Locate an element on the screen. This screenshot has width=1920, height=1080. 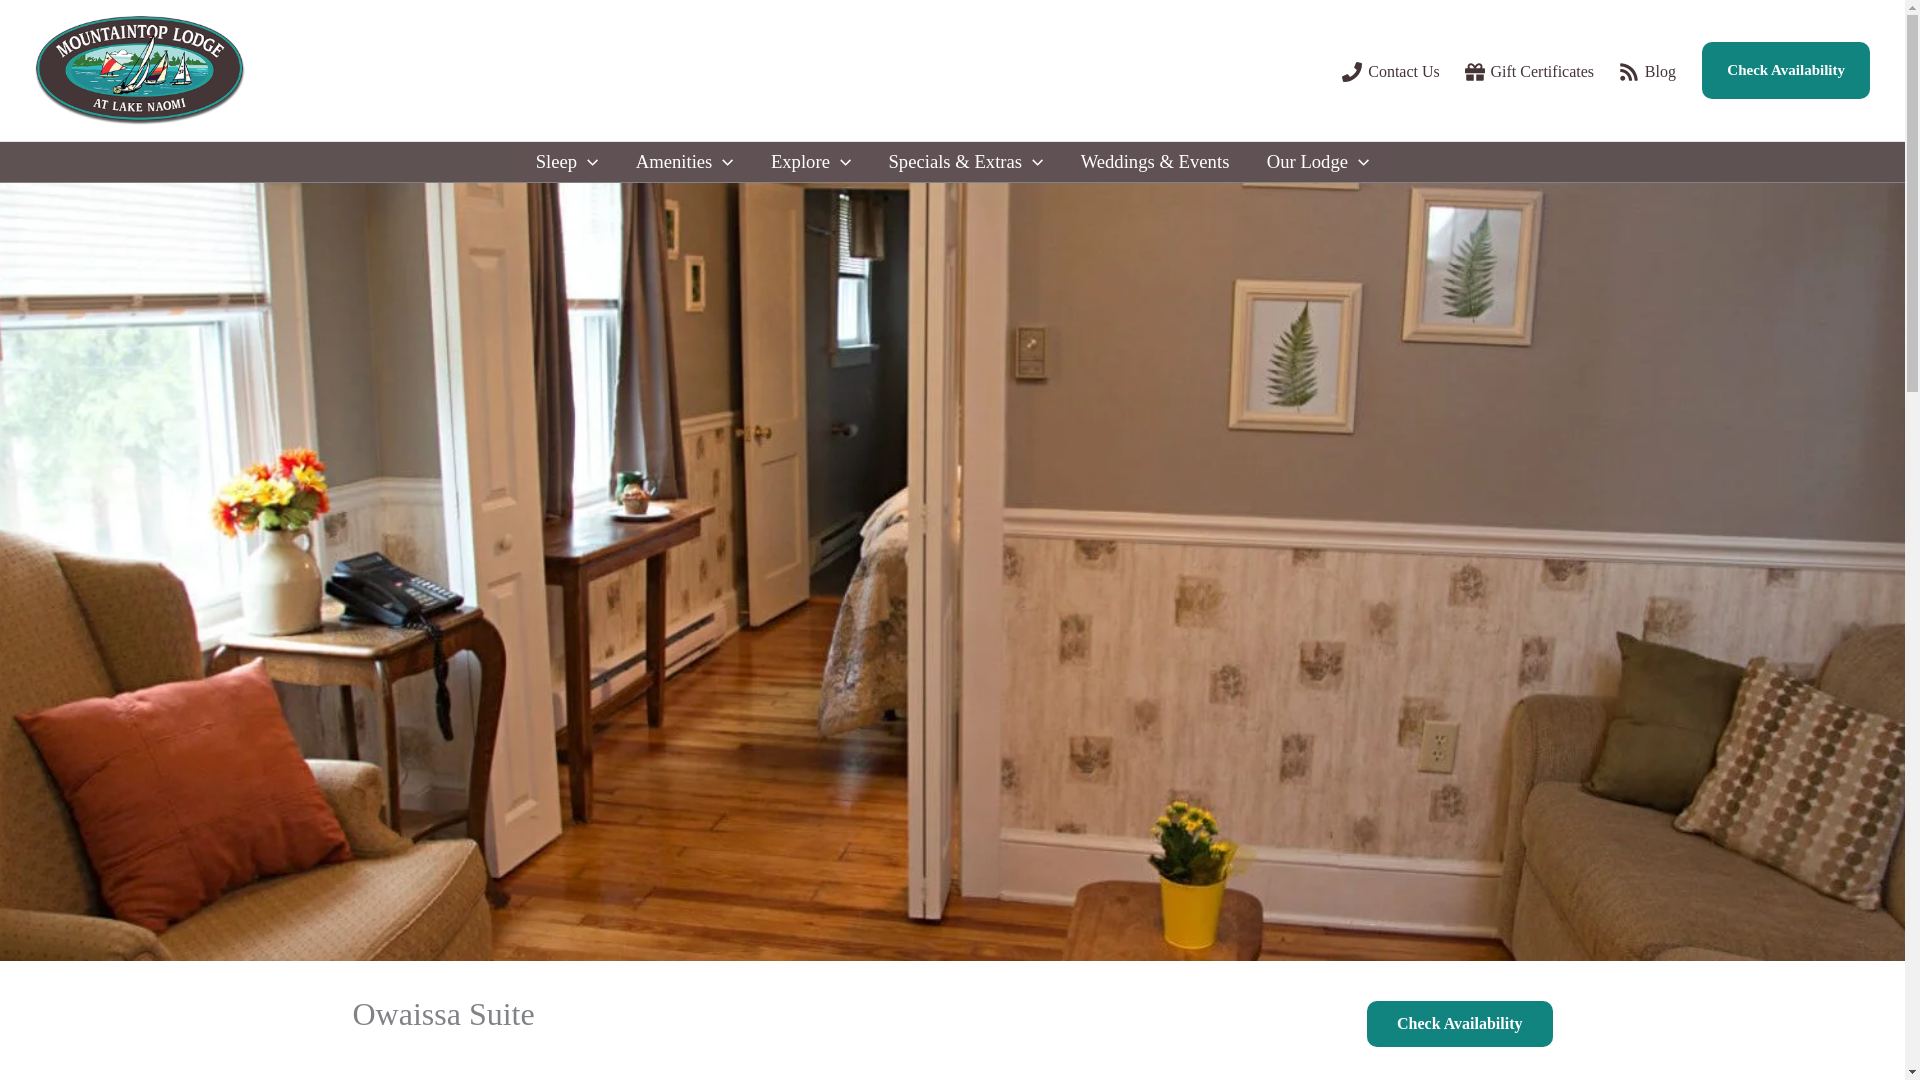
Check Availability is located at coordinates (1786, 71).